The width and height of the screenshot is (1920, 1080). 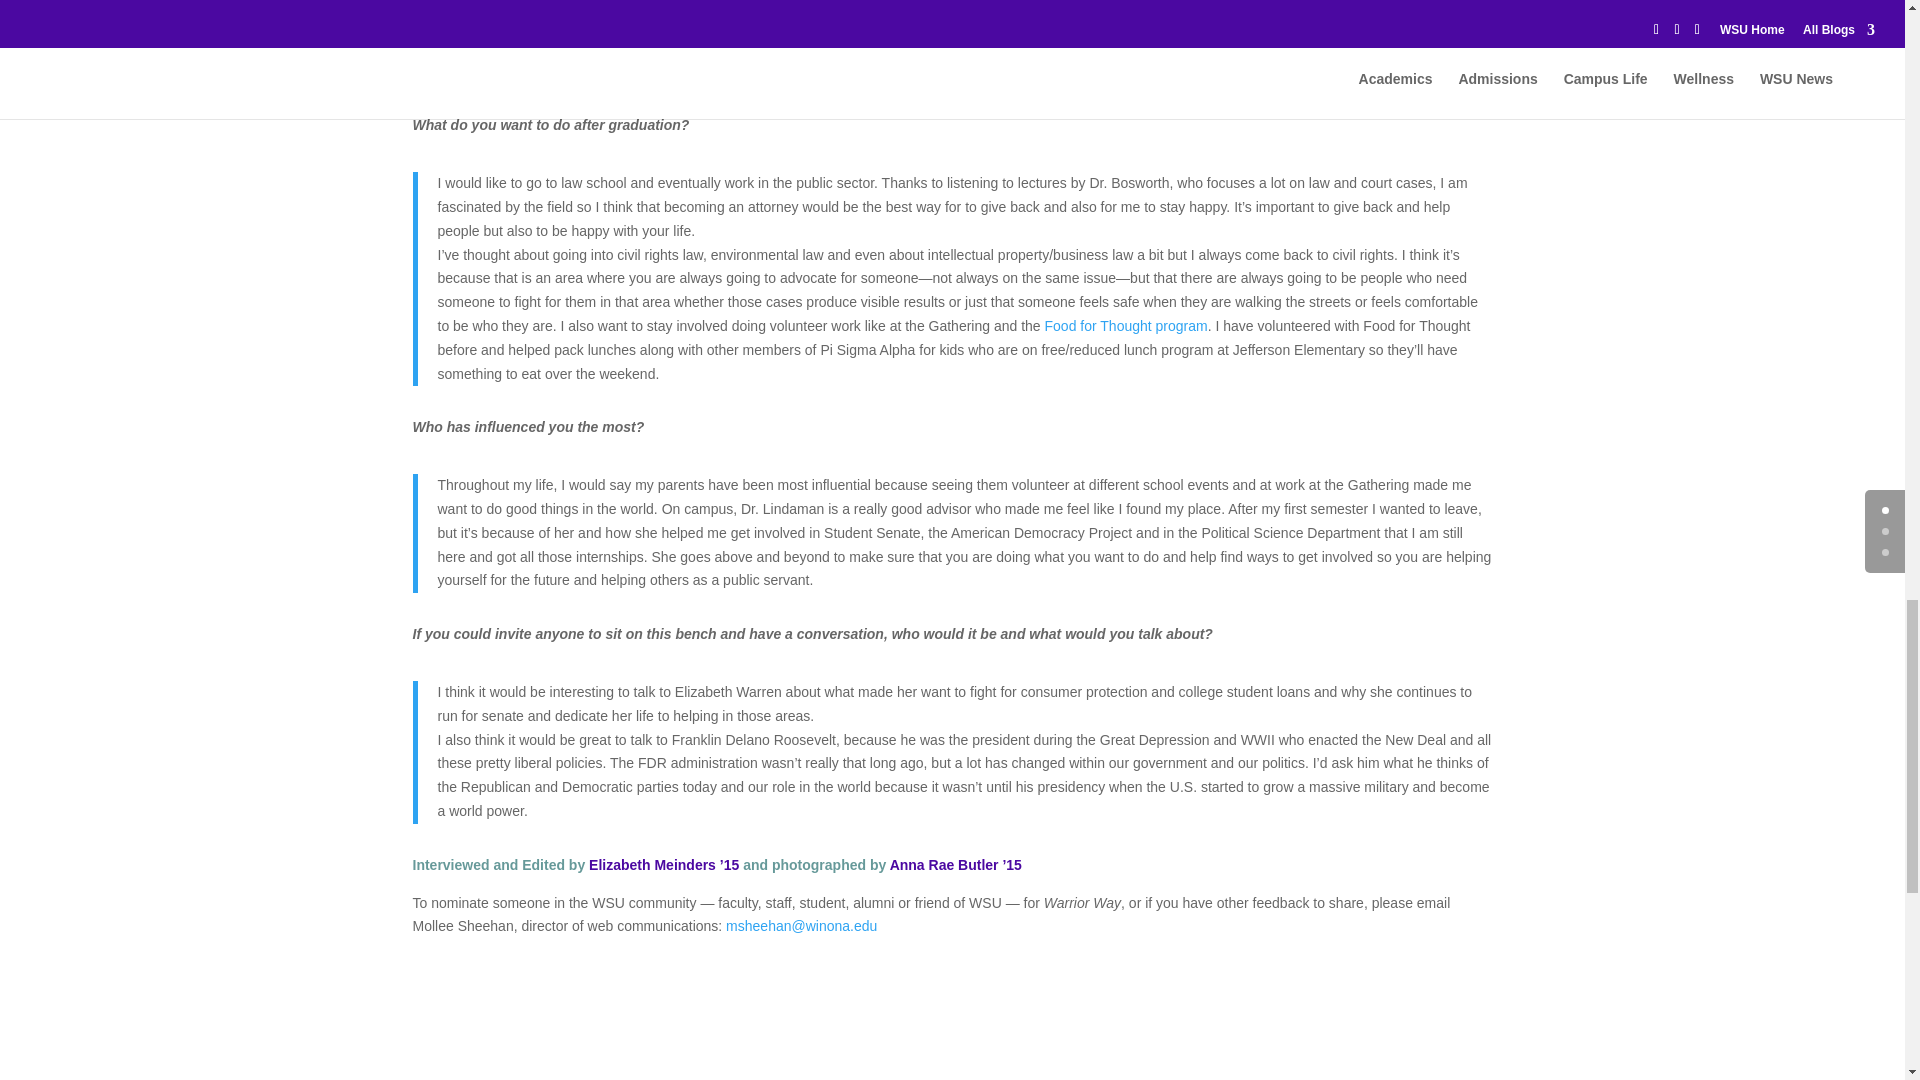 I want to click on Warrior Way, so click(x=801, y=926).